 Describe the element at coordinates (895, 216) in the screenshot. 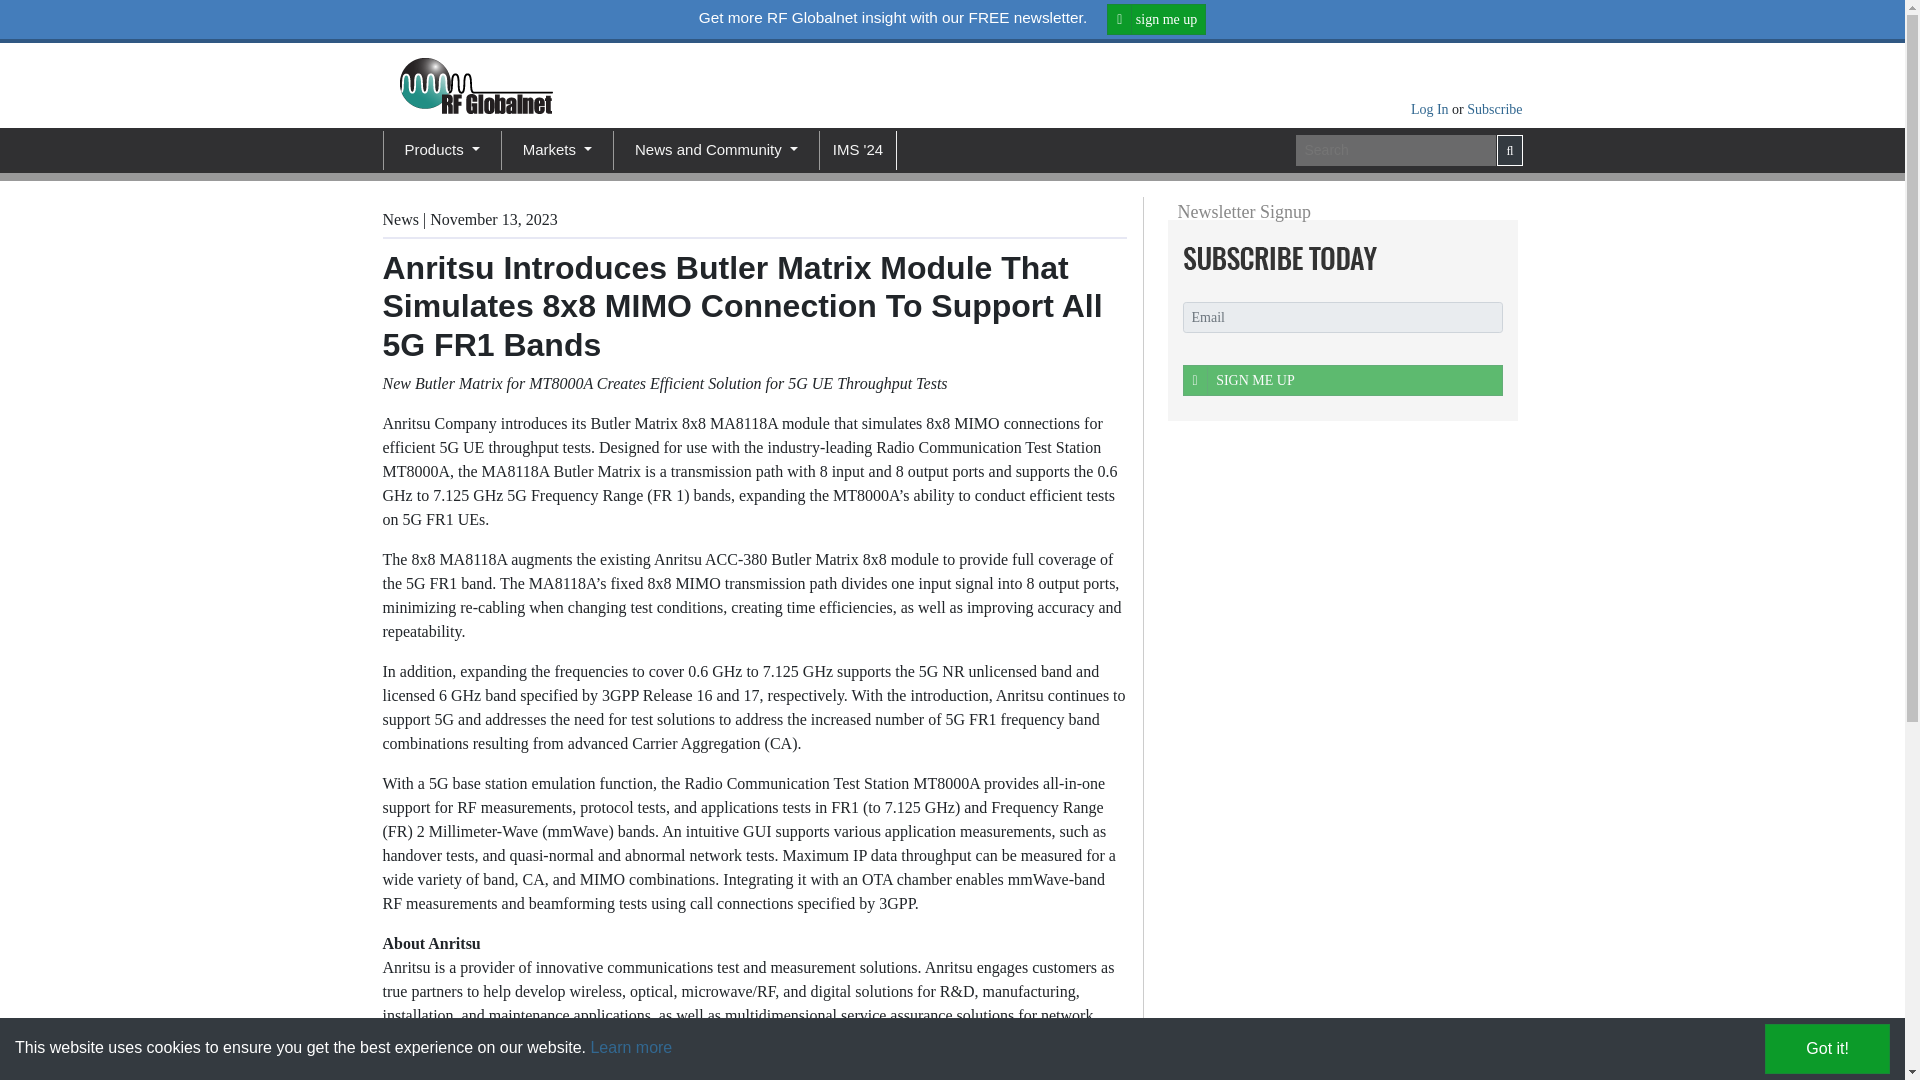

I see `Print` at that location.